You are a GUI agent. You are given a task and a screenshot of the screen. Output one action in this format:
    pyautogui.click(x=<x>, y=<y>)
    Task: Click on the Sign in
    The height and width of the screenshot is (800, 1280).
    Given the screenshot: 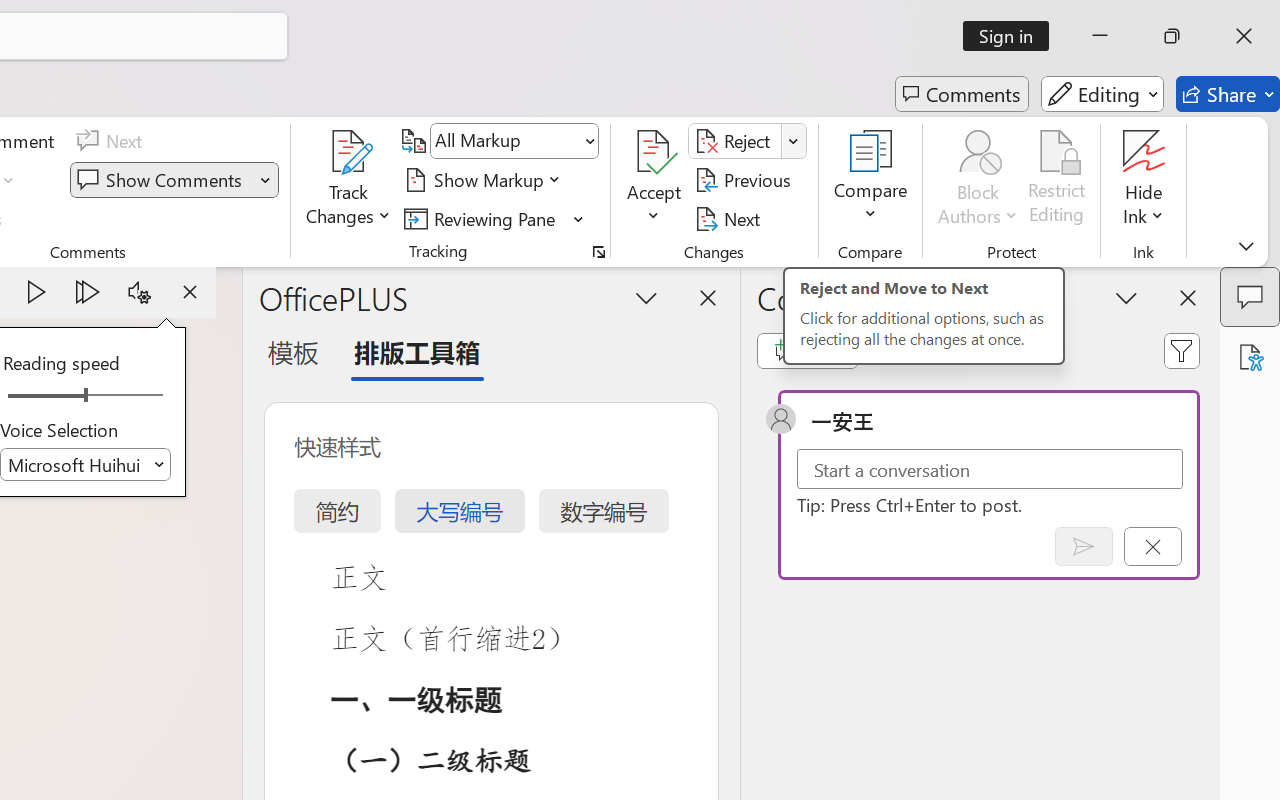 What is the action you would take?
    pyautogui.click(x=1012, y=36)
    